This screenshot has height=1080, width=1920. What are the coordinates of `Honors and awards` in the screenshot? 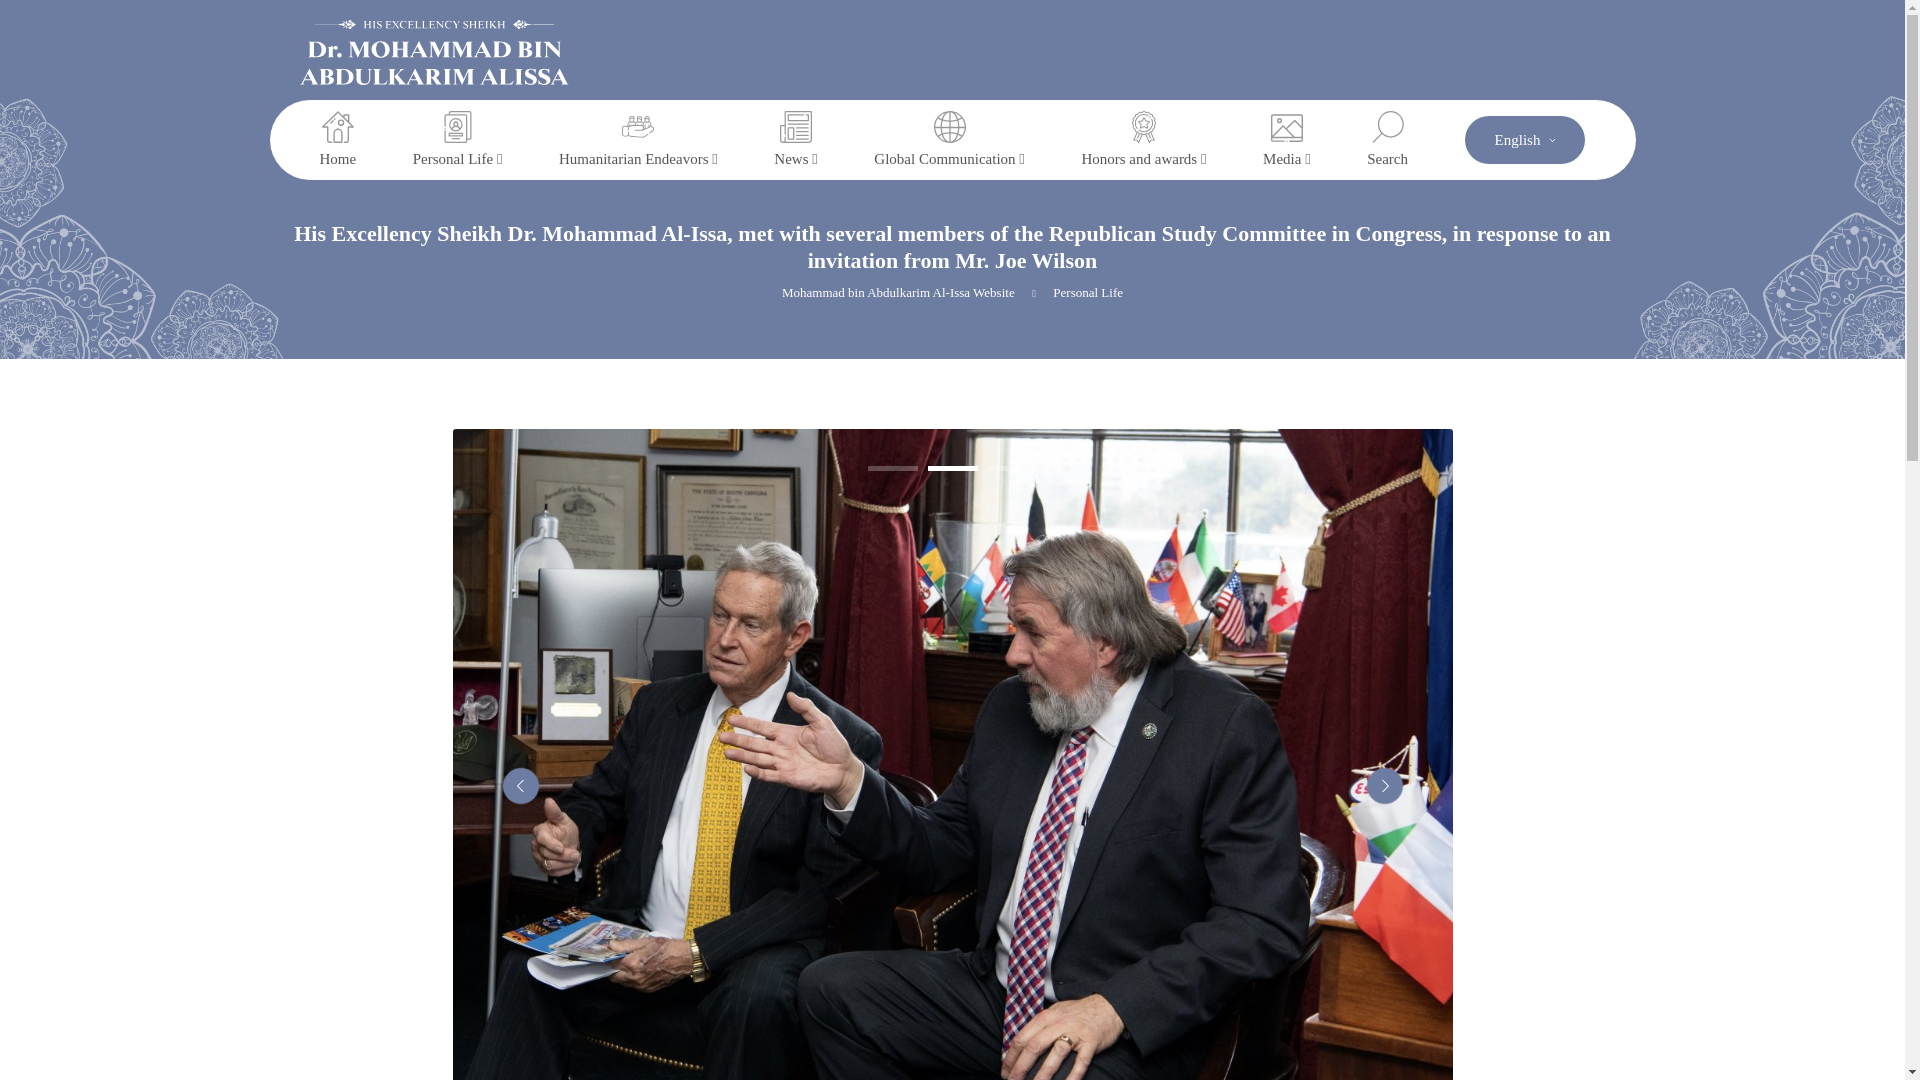 It's located at (1142, 140).